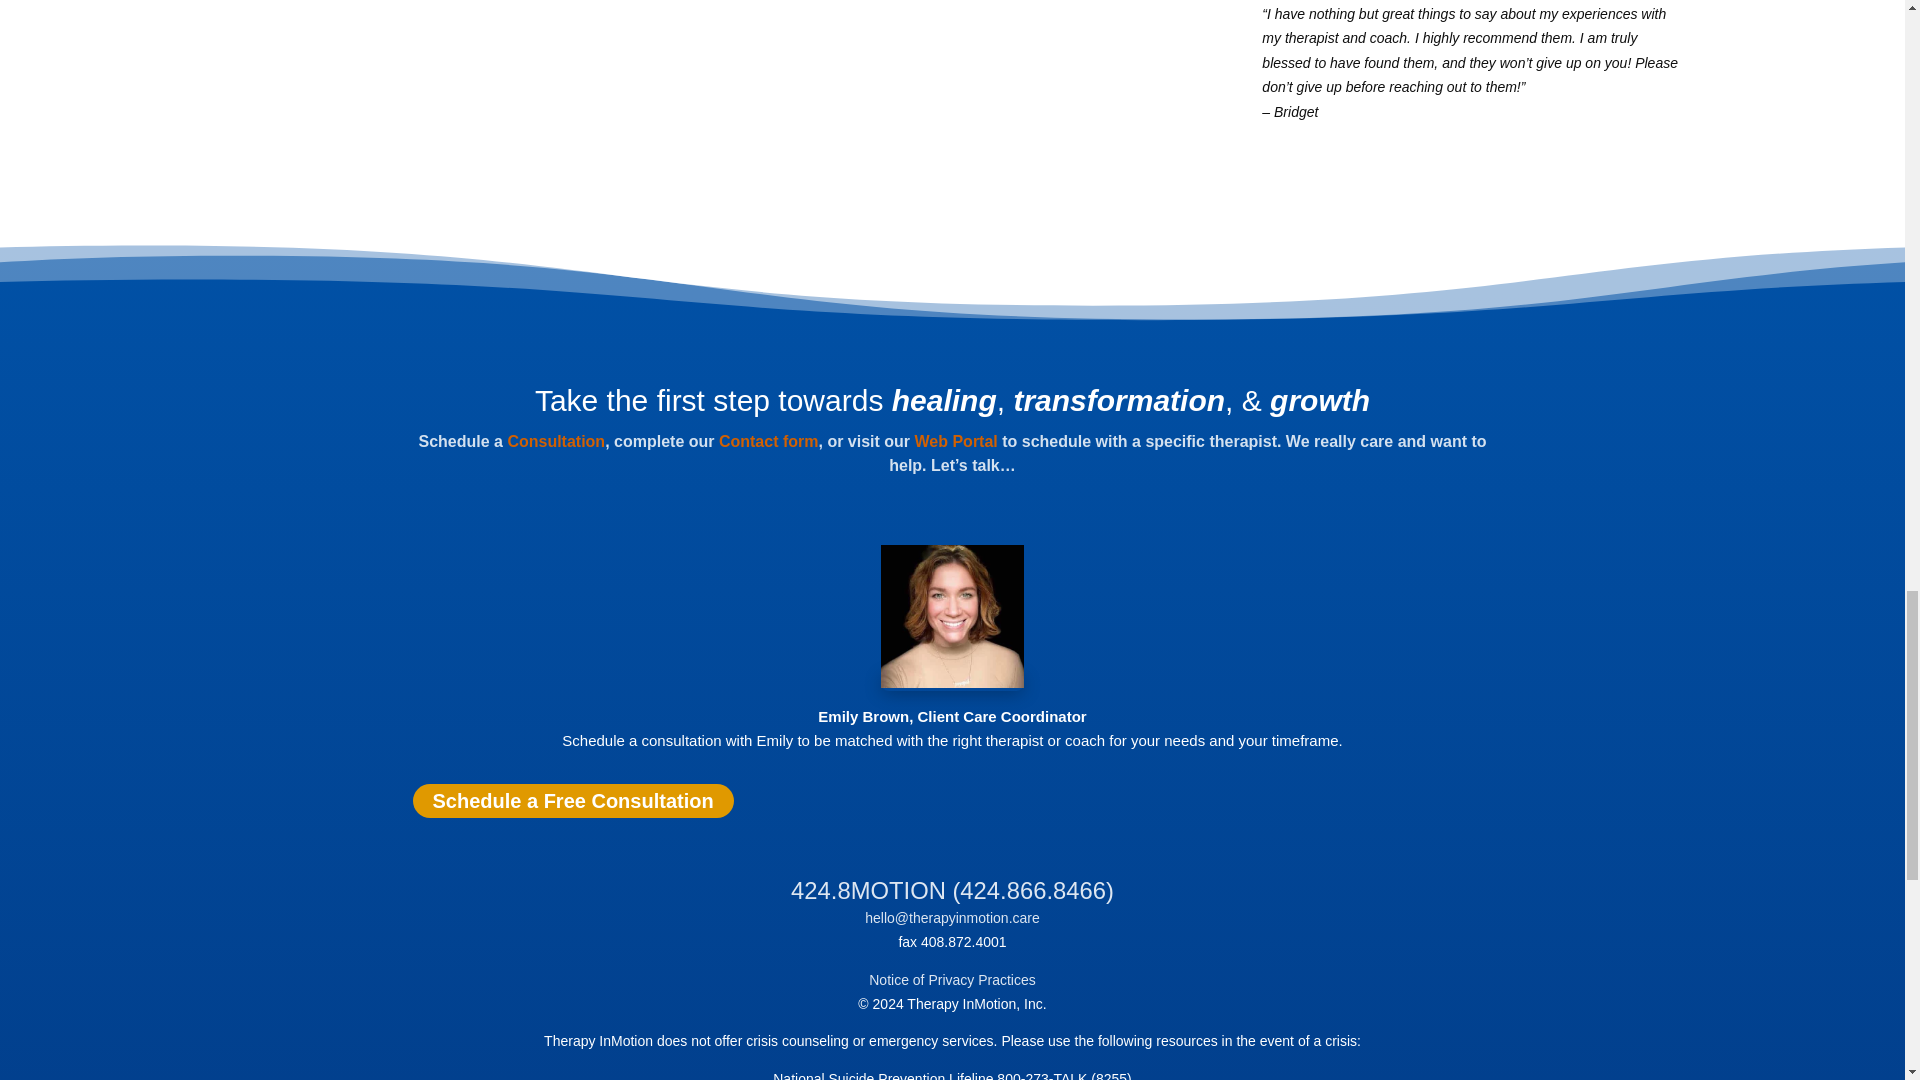 This screenshot has height=1080, width=1920. Describe the element at coordinates (952, 616) in the screenshot. I see `Emily Brown SQ3` at that location.